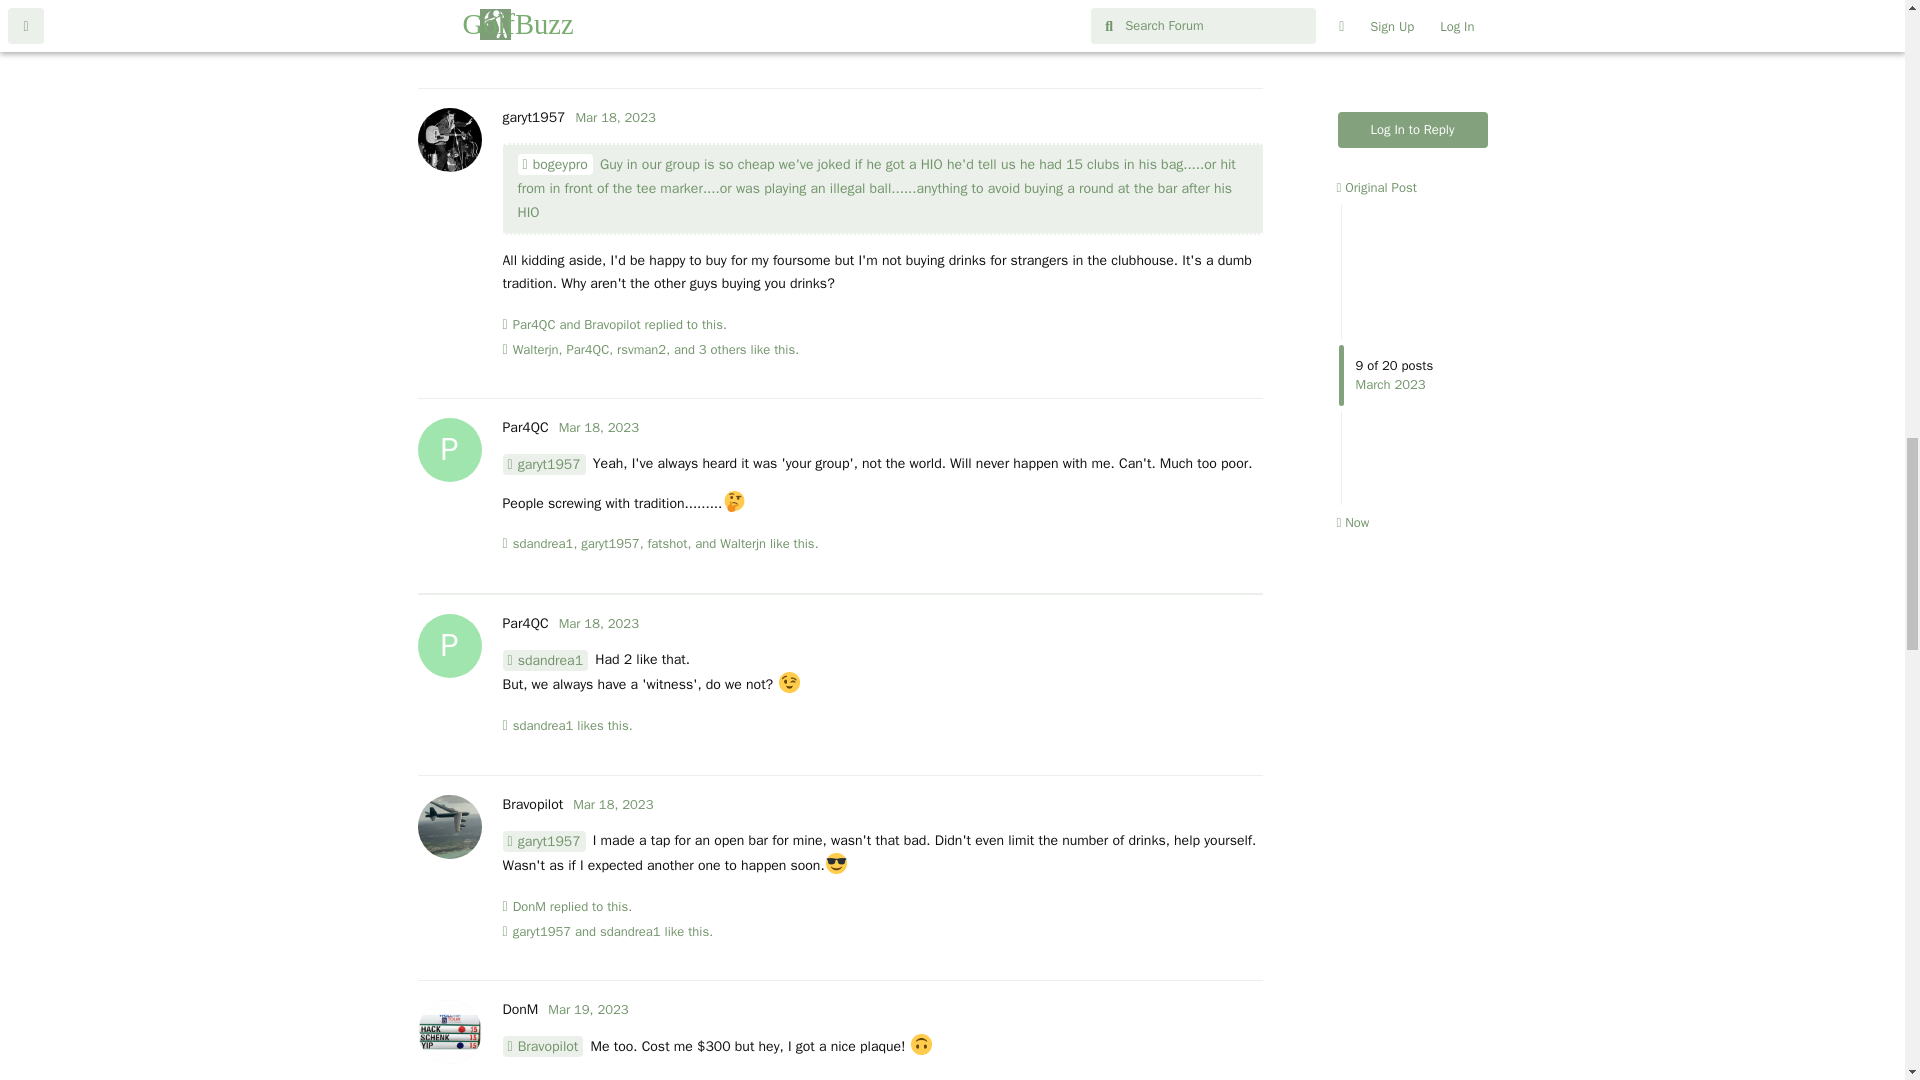  I want to click on Saturday, March 18, 2023 11:22 PM, so click(598, 428).